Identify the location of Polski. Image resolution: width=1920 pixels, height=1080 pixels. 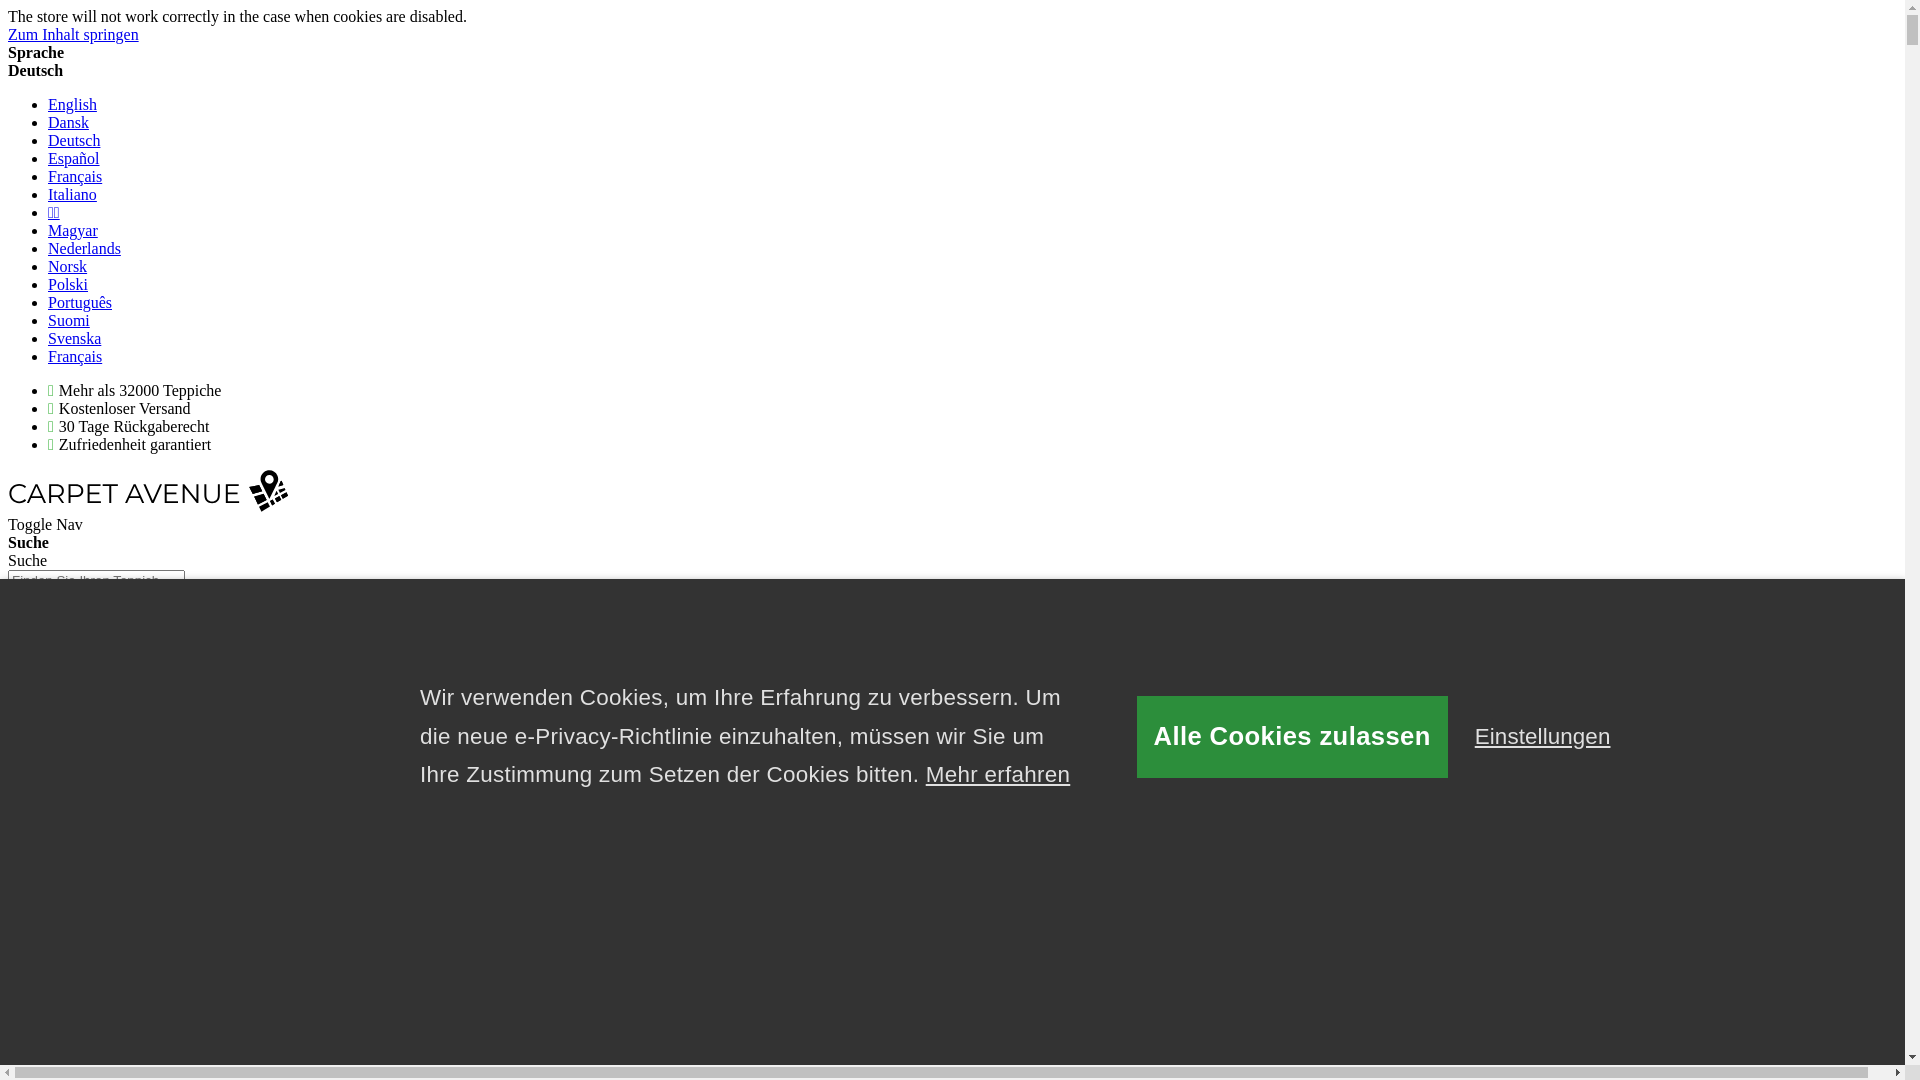
(68, 284).